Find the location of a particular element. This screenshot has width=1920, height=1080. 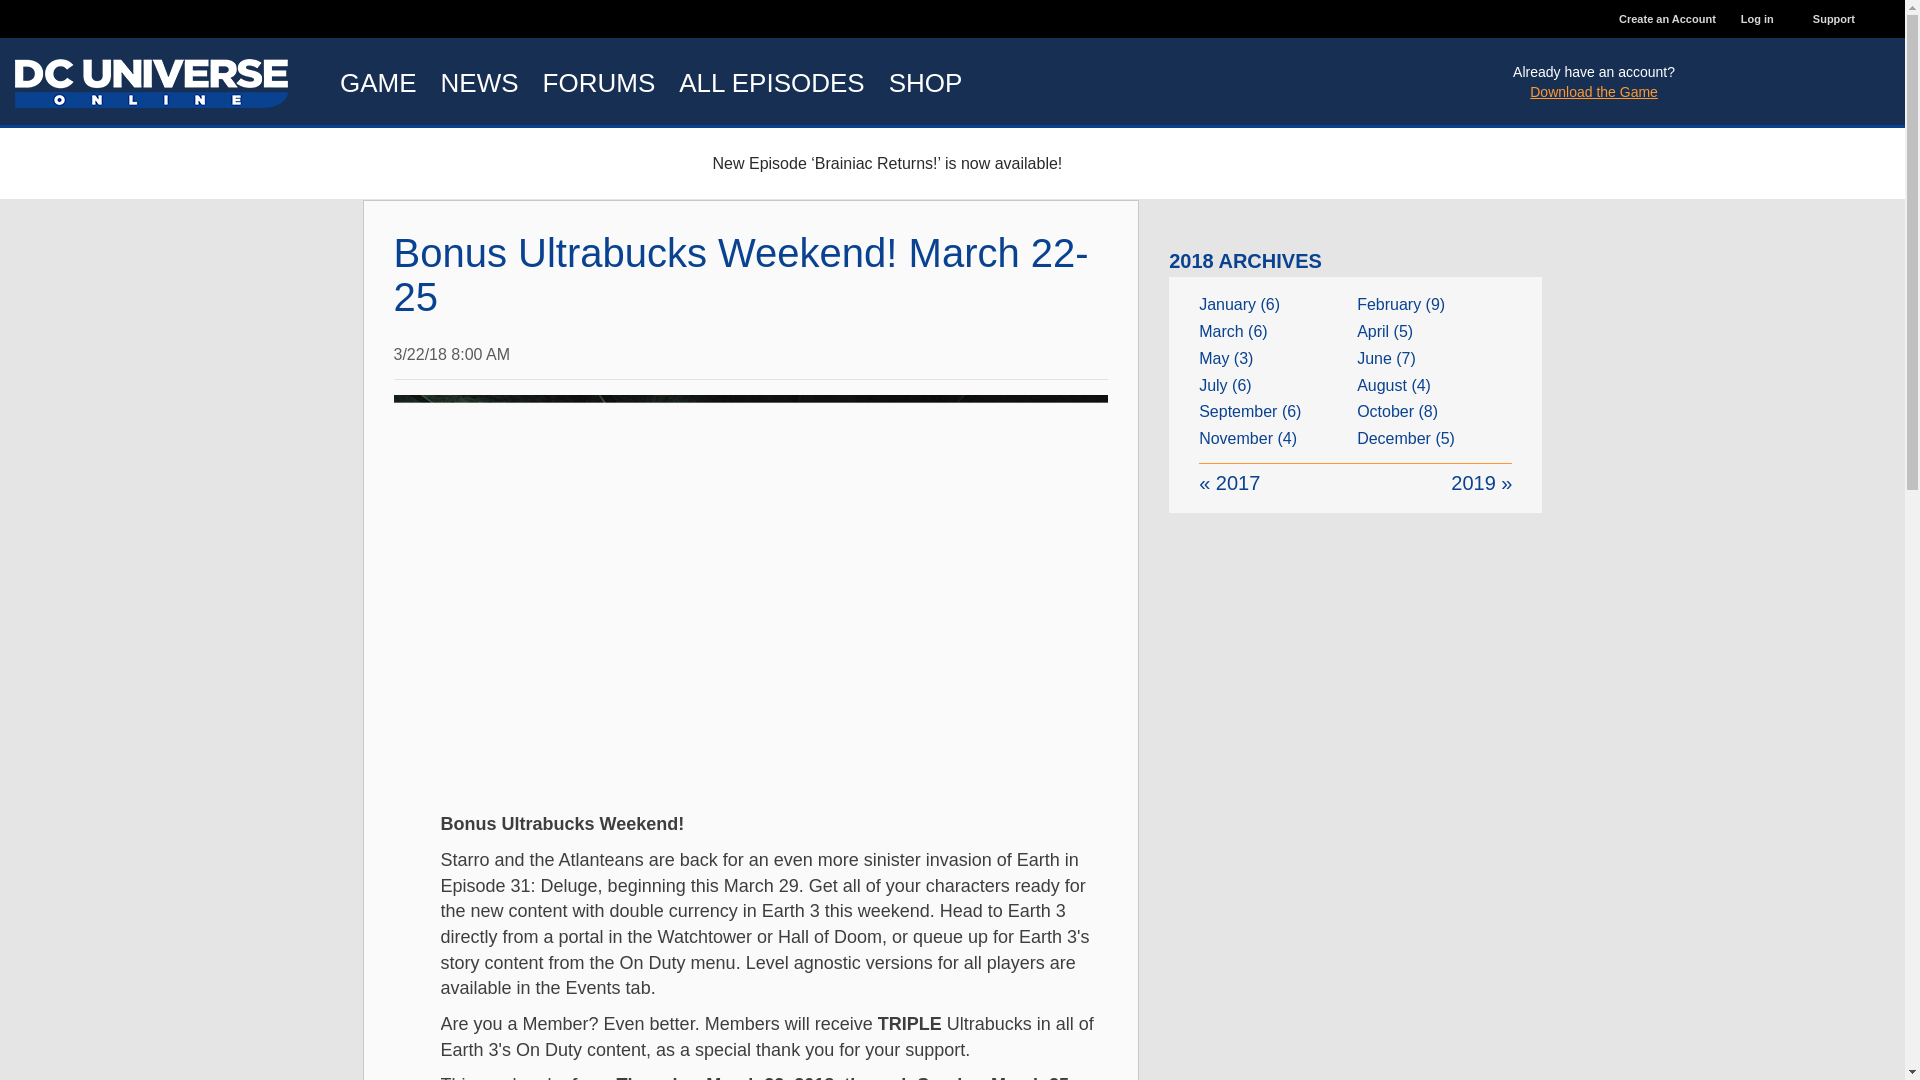

Support is located at coordinates (1833, 18).